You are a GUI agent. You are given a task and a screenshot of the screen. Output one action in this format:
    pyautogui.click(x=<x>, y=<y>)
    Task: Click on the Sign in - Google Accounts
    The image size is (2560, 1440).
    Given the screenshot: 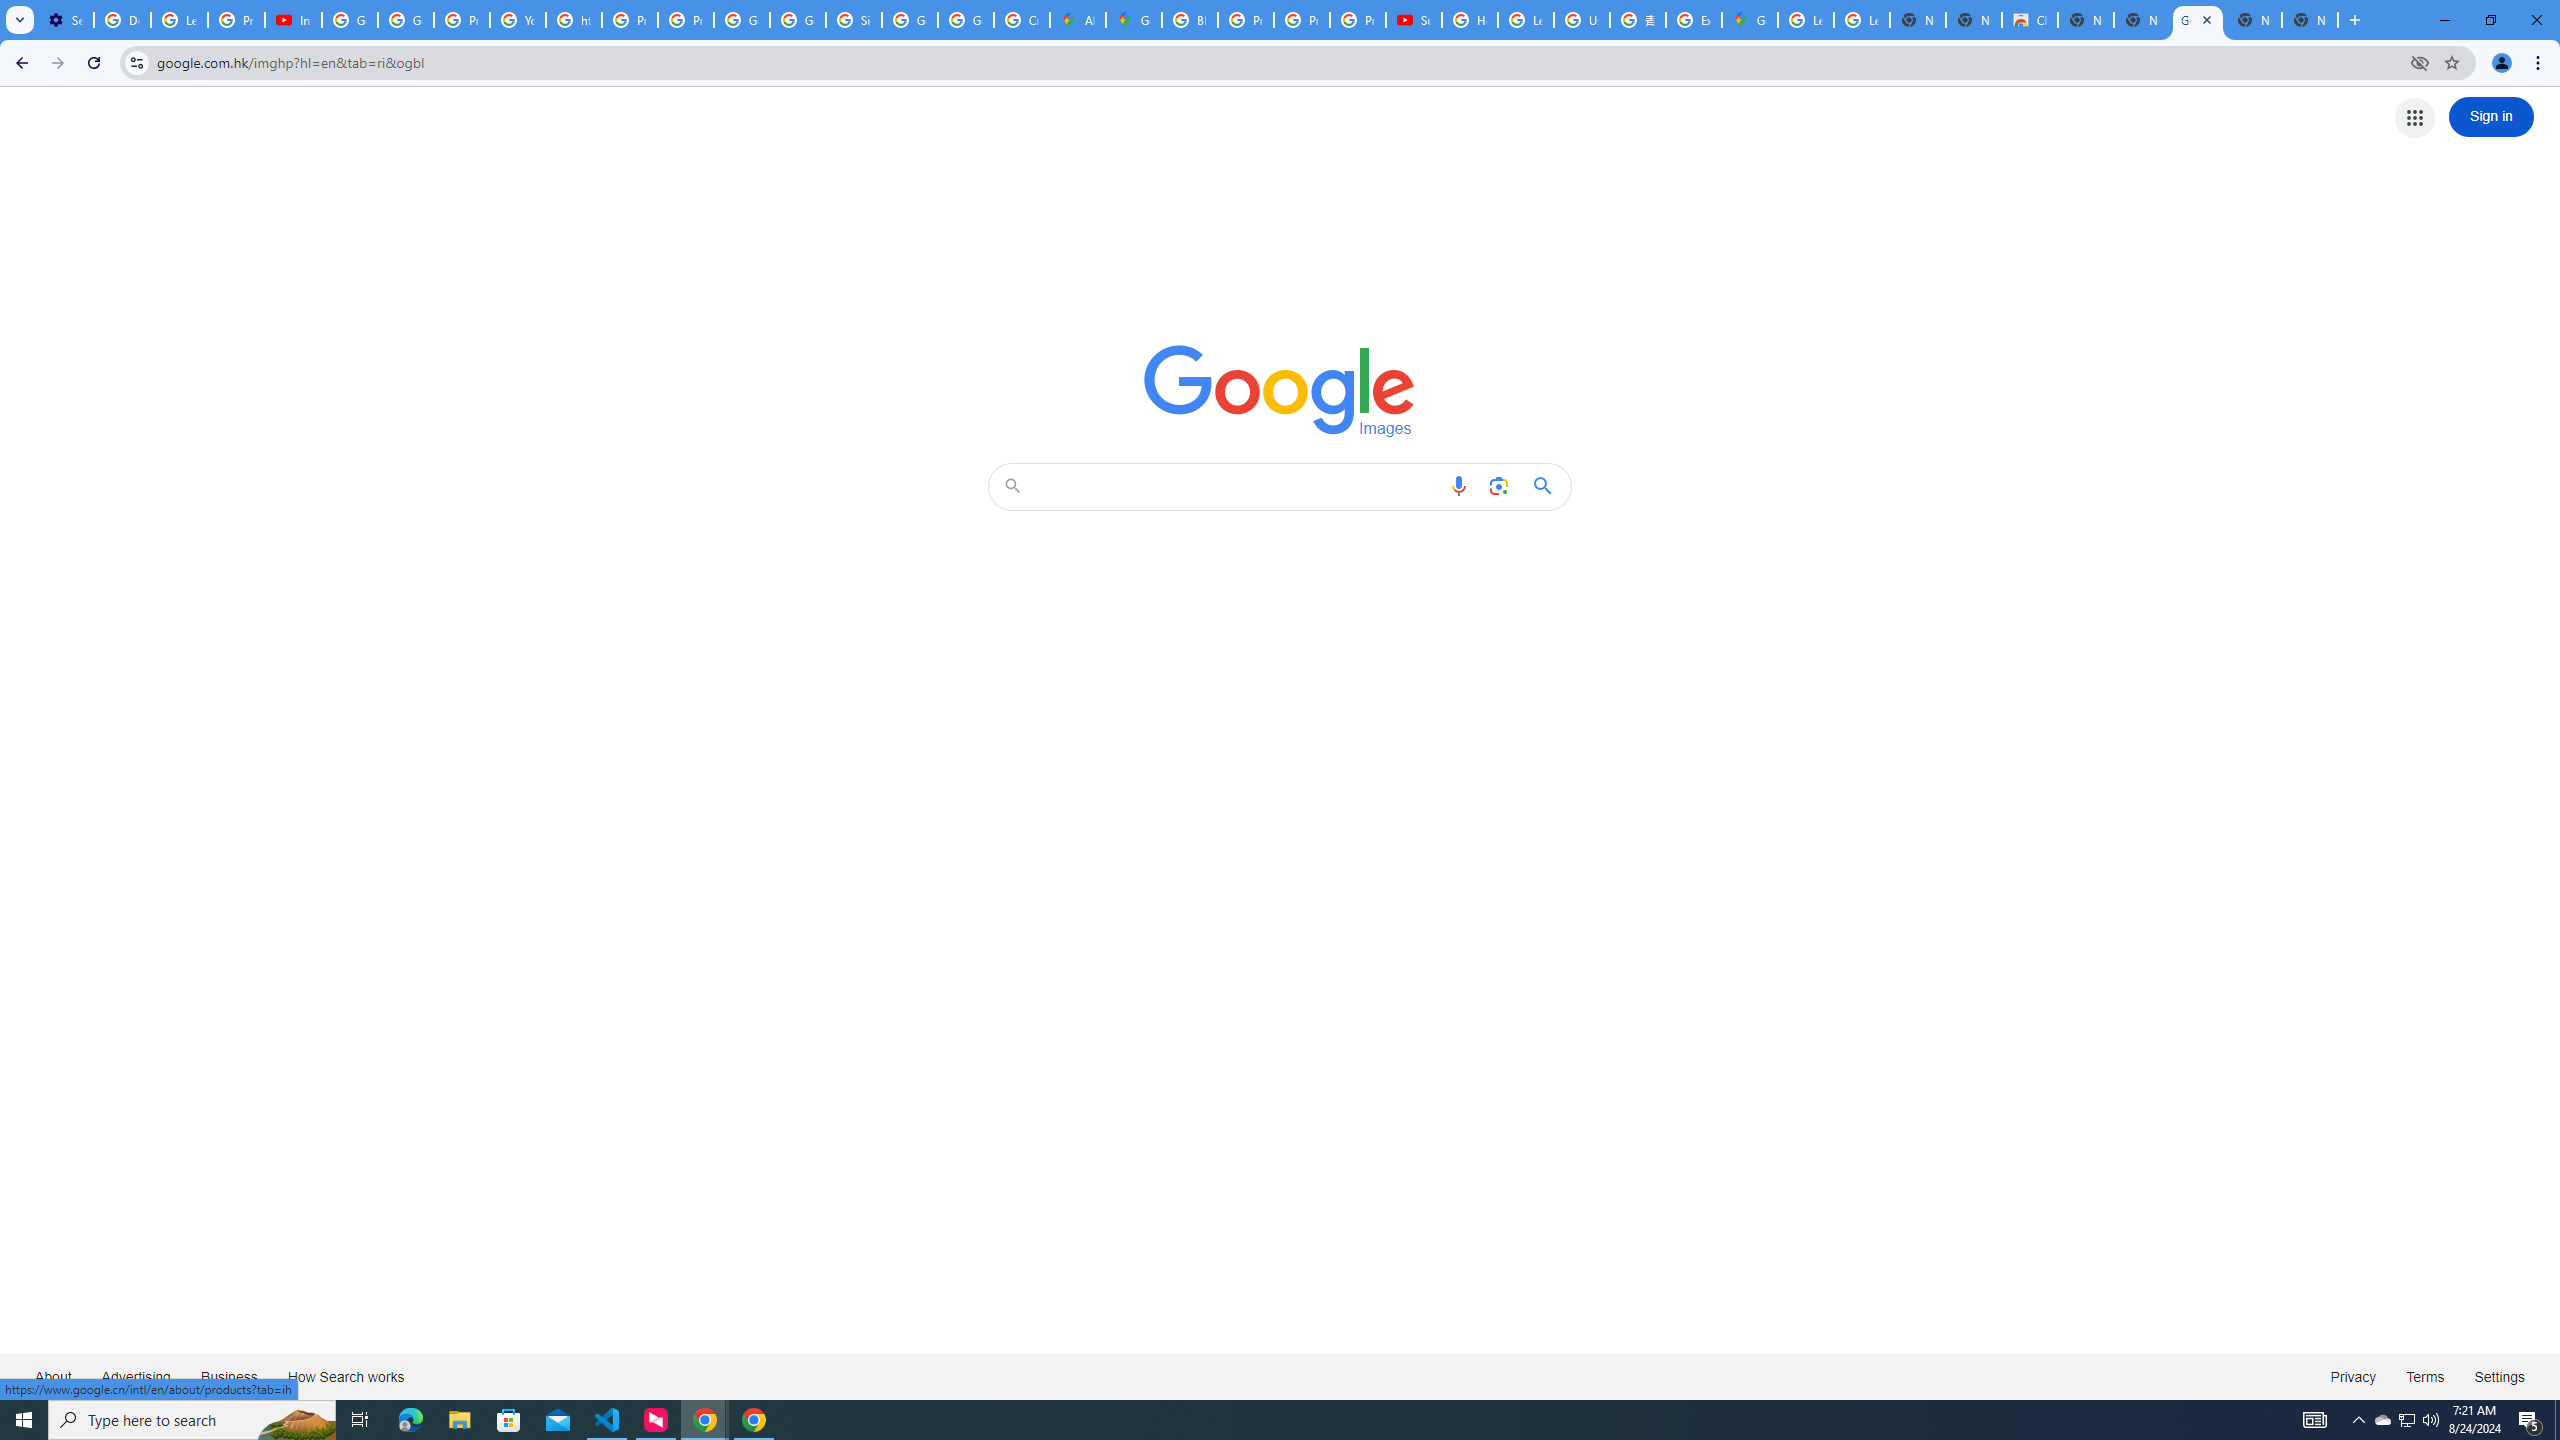 What is the action you would take?
    pyautogui.click(x=853, y=20)
    